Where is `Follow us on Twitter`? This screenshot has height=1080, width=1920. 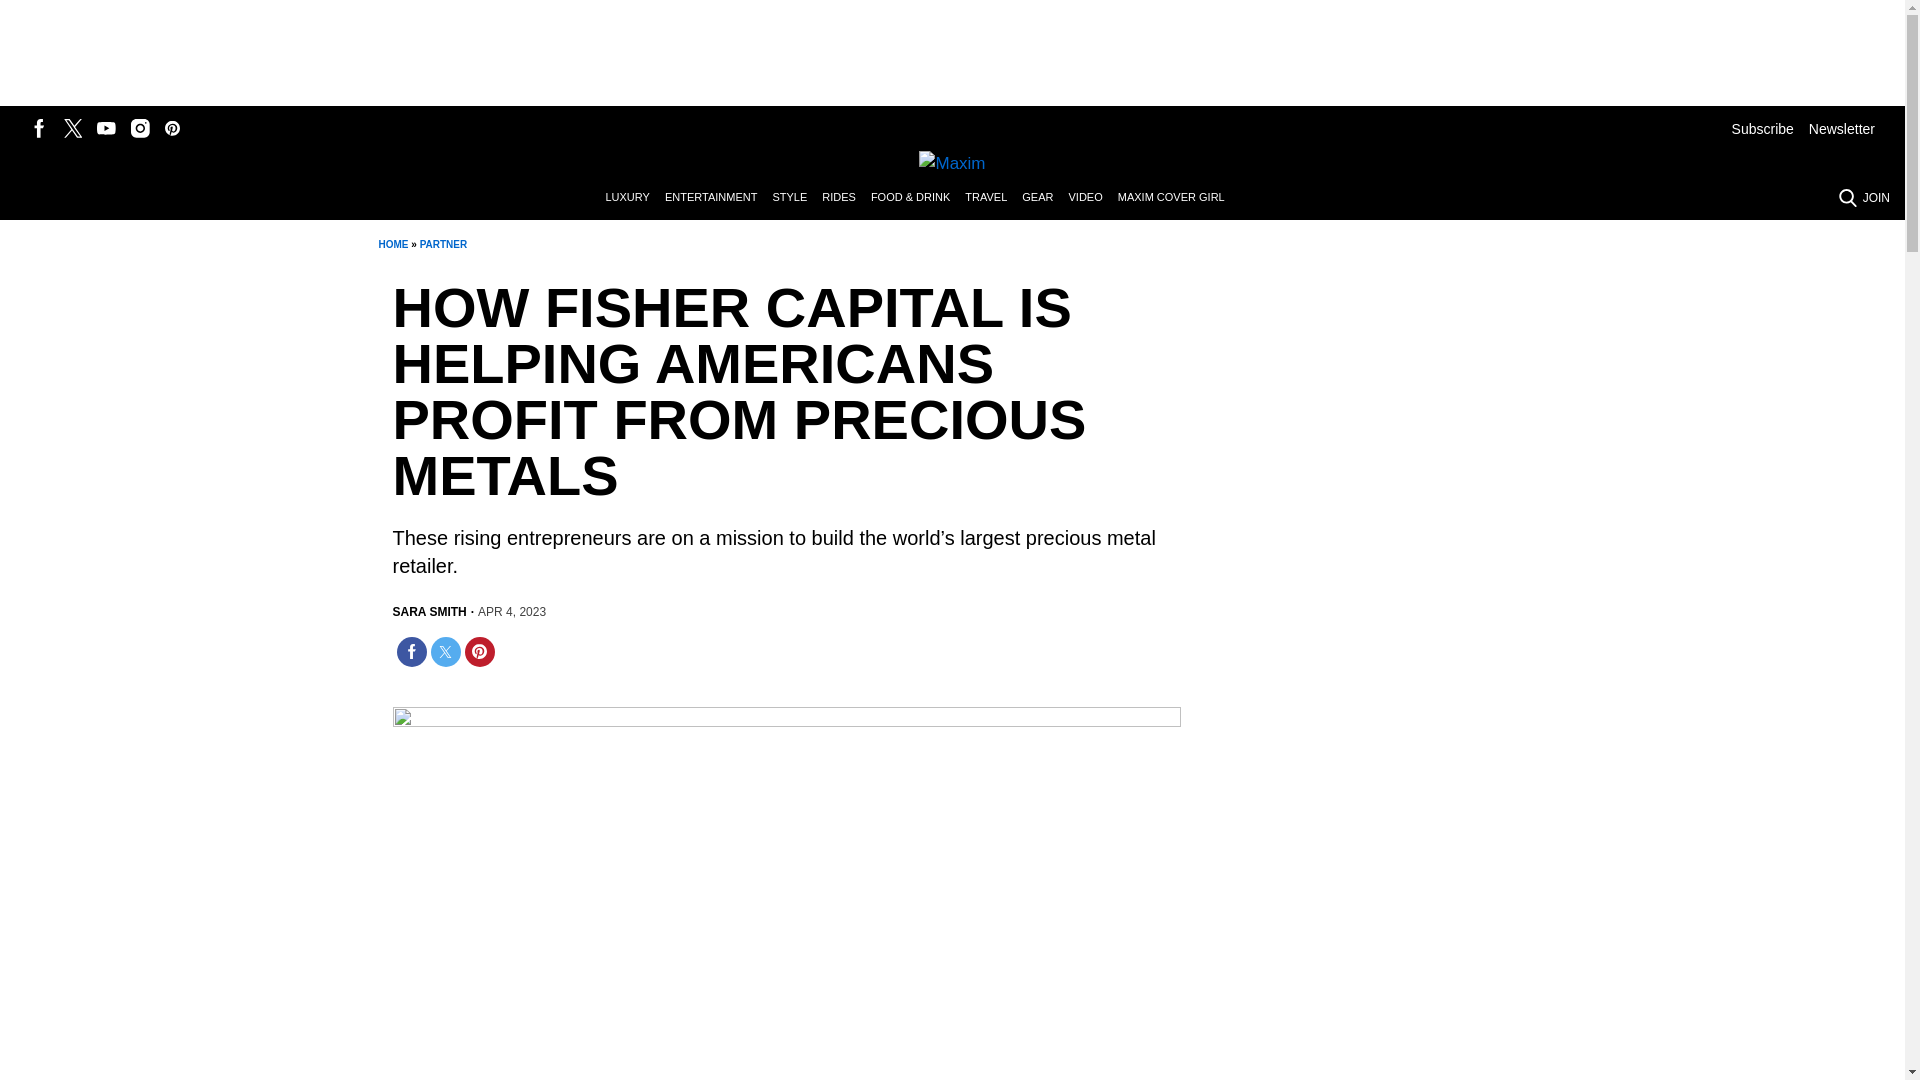
Follow us on Twitter is located at coordinates (72, 128).